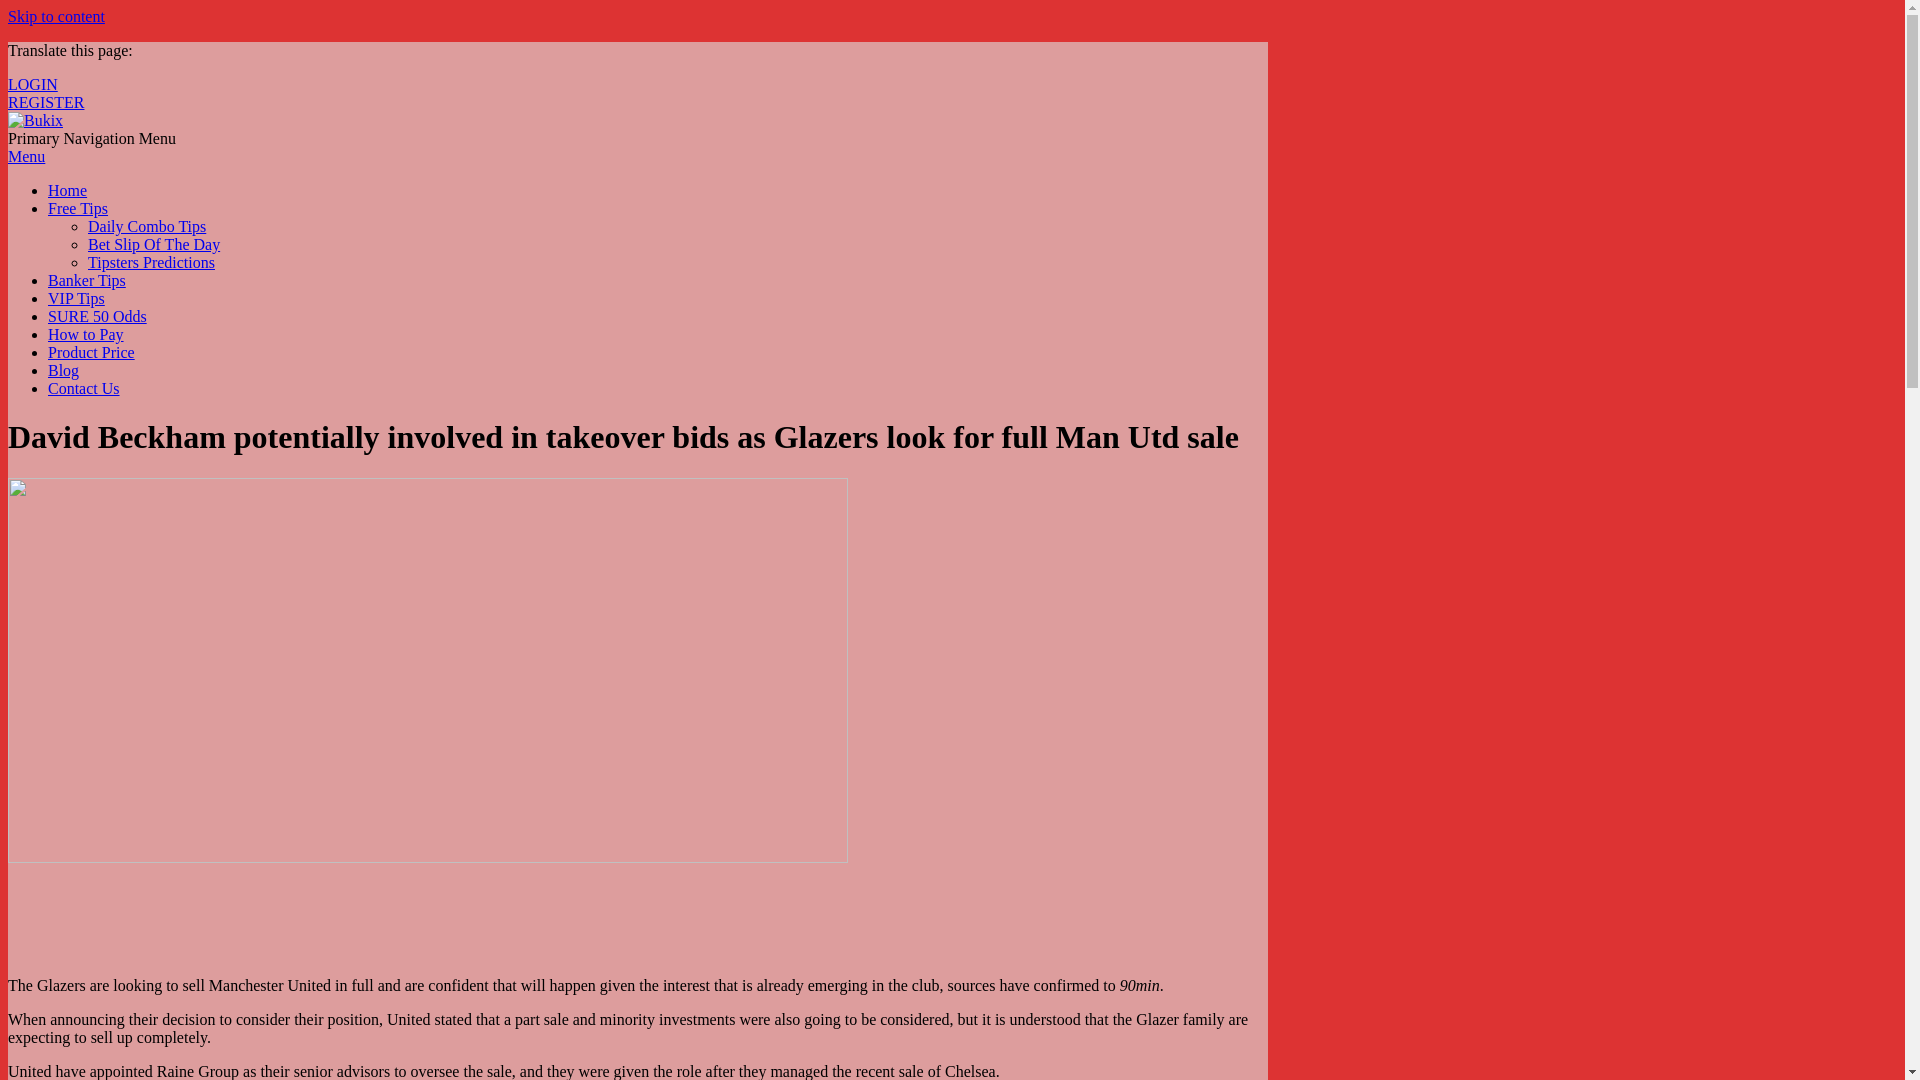  What do you see at coordinates (63, 370) in the screenshot?
I see `Blog` at bounding box center [63, 370].